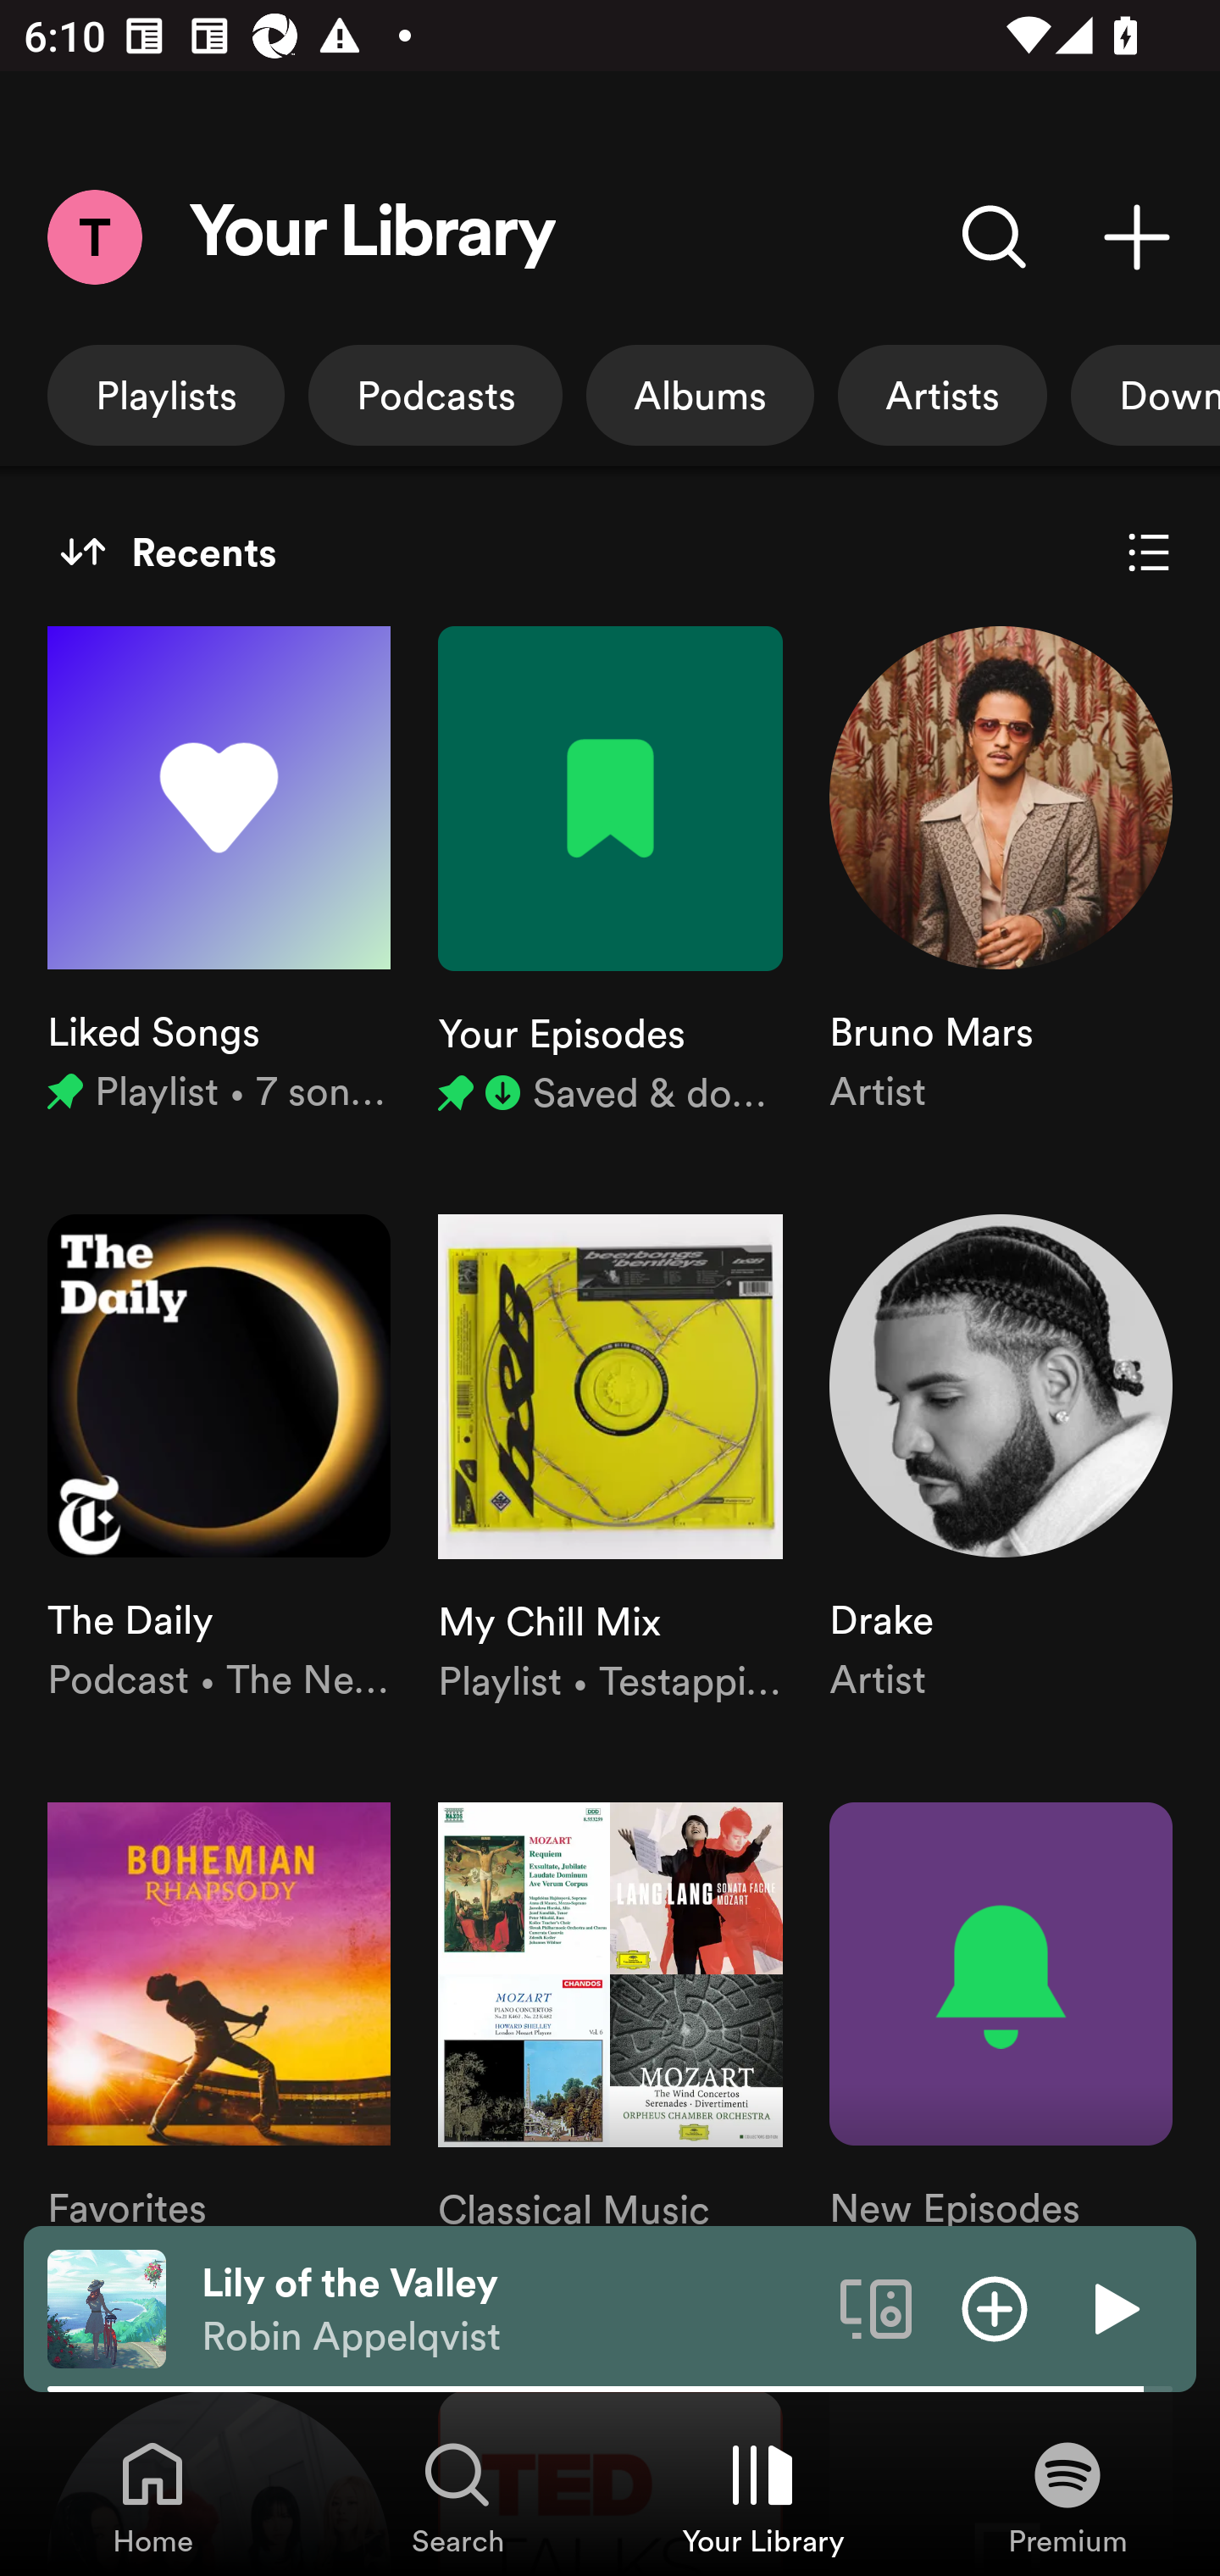 The width and height of the screenshot is (1220, 2576). Describe the element at coordinates (1137, 236) in the screenshot. I see `Create playlist` at that location.